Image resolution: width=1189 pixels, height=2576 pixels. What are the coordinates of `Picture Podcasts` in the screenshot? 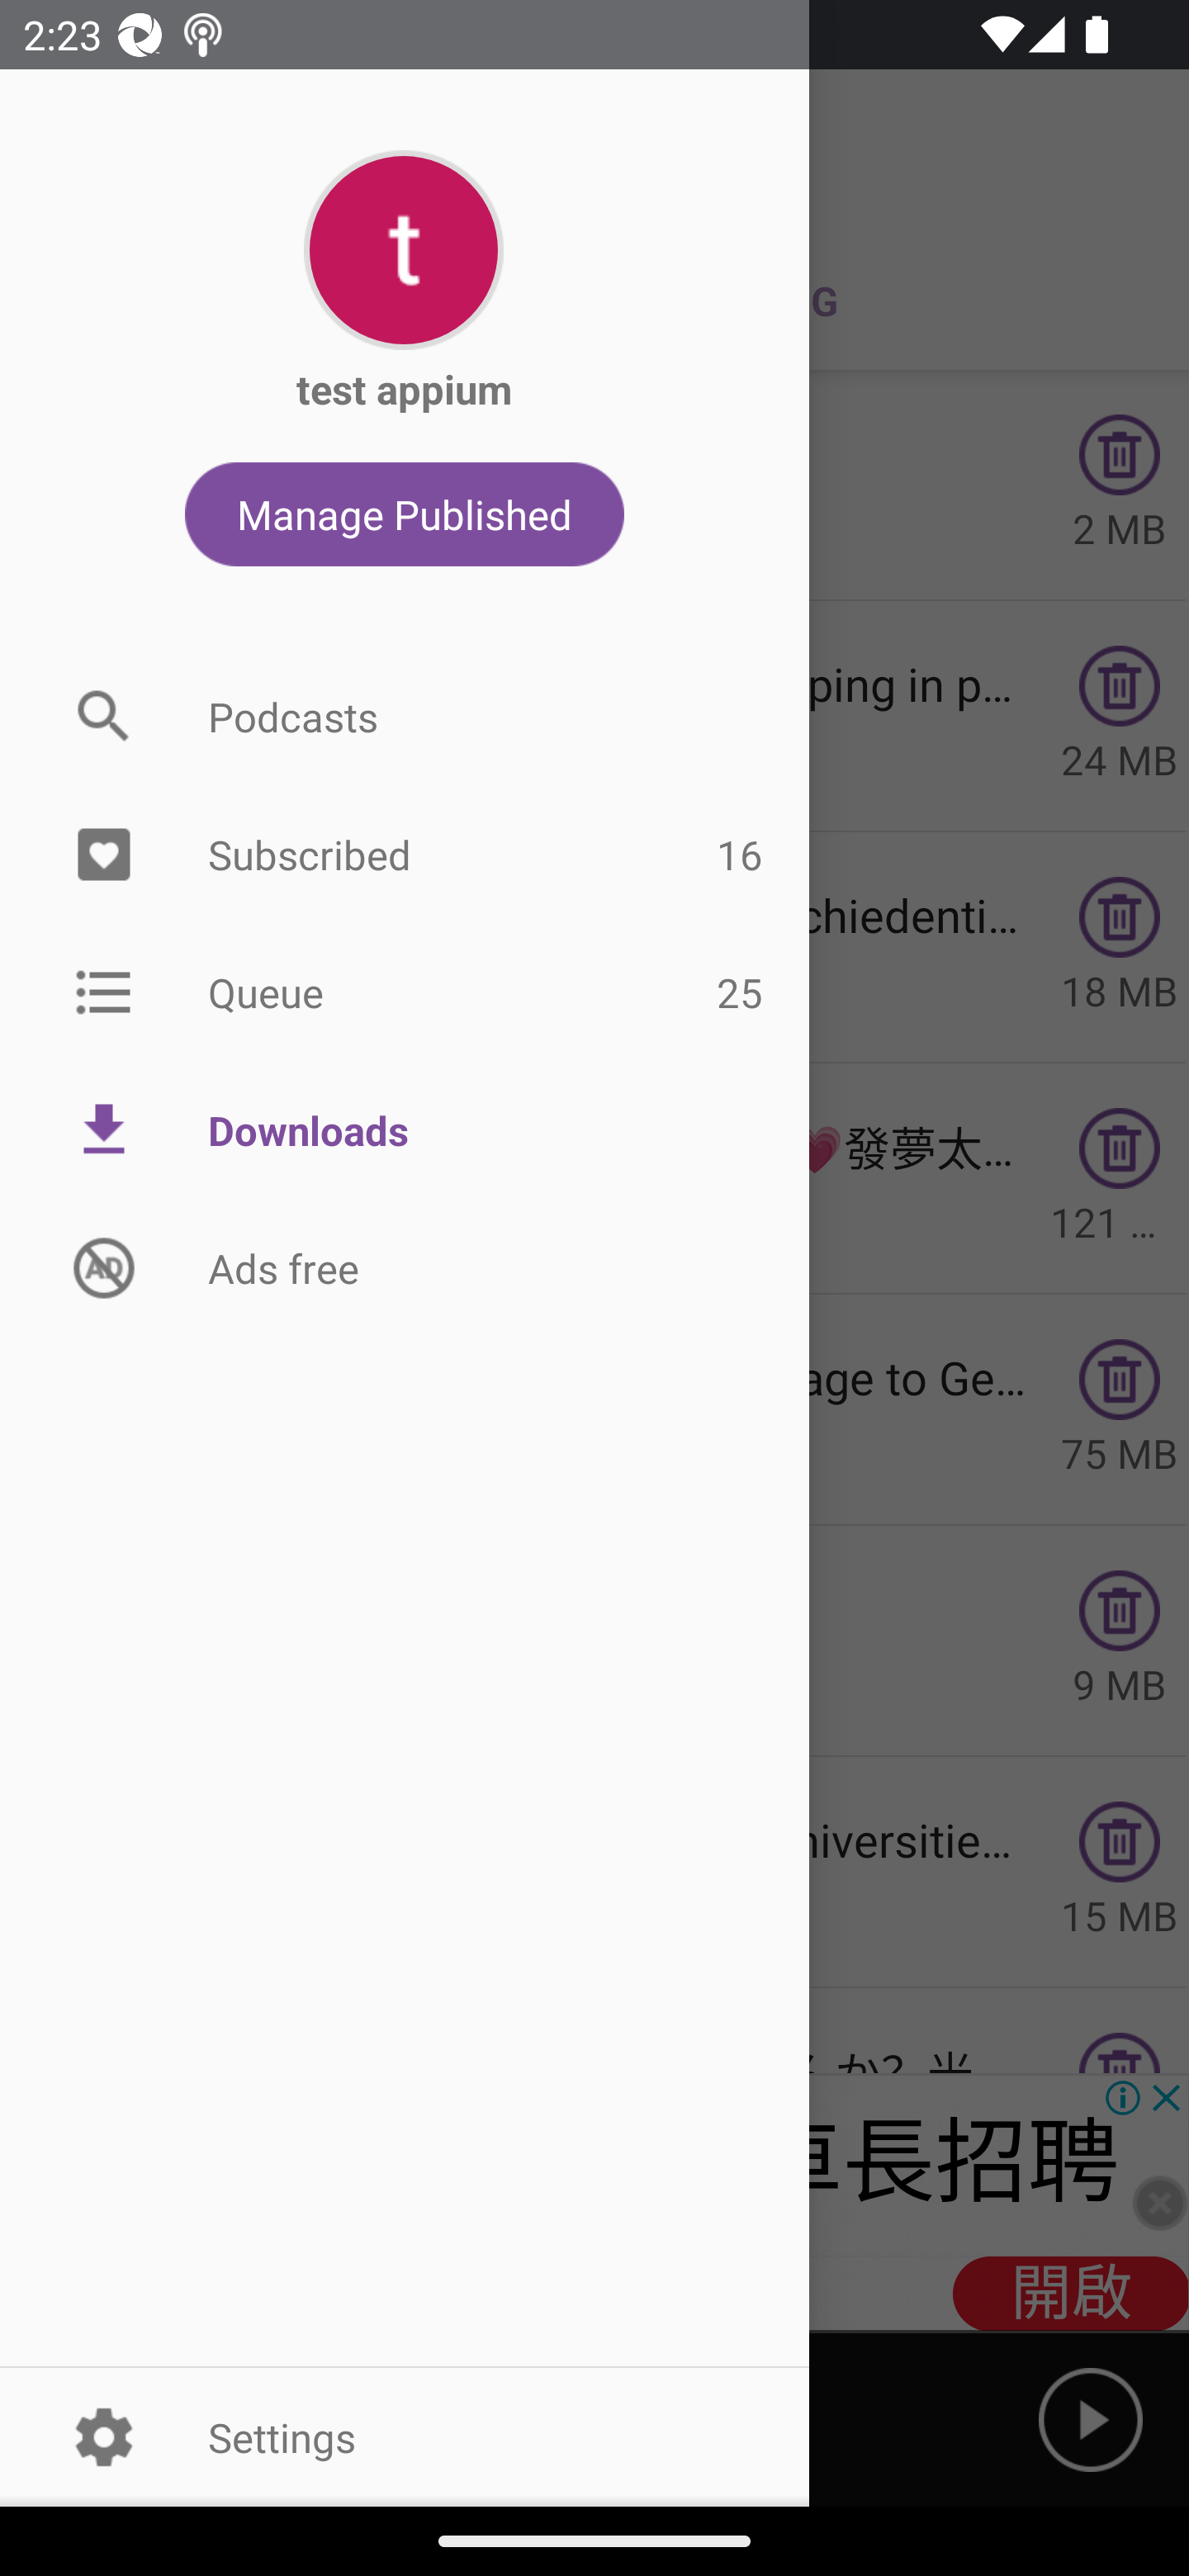 It's located at (405, 716).